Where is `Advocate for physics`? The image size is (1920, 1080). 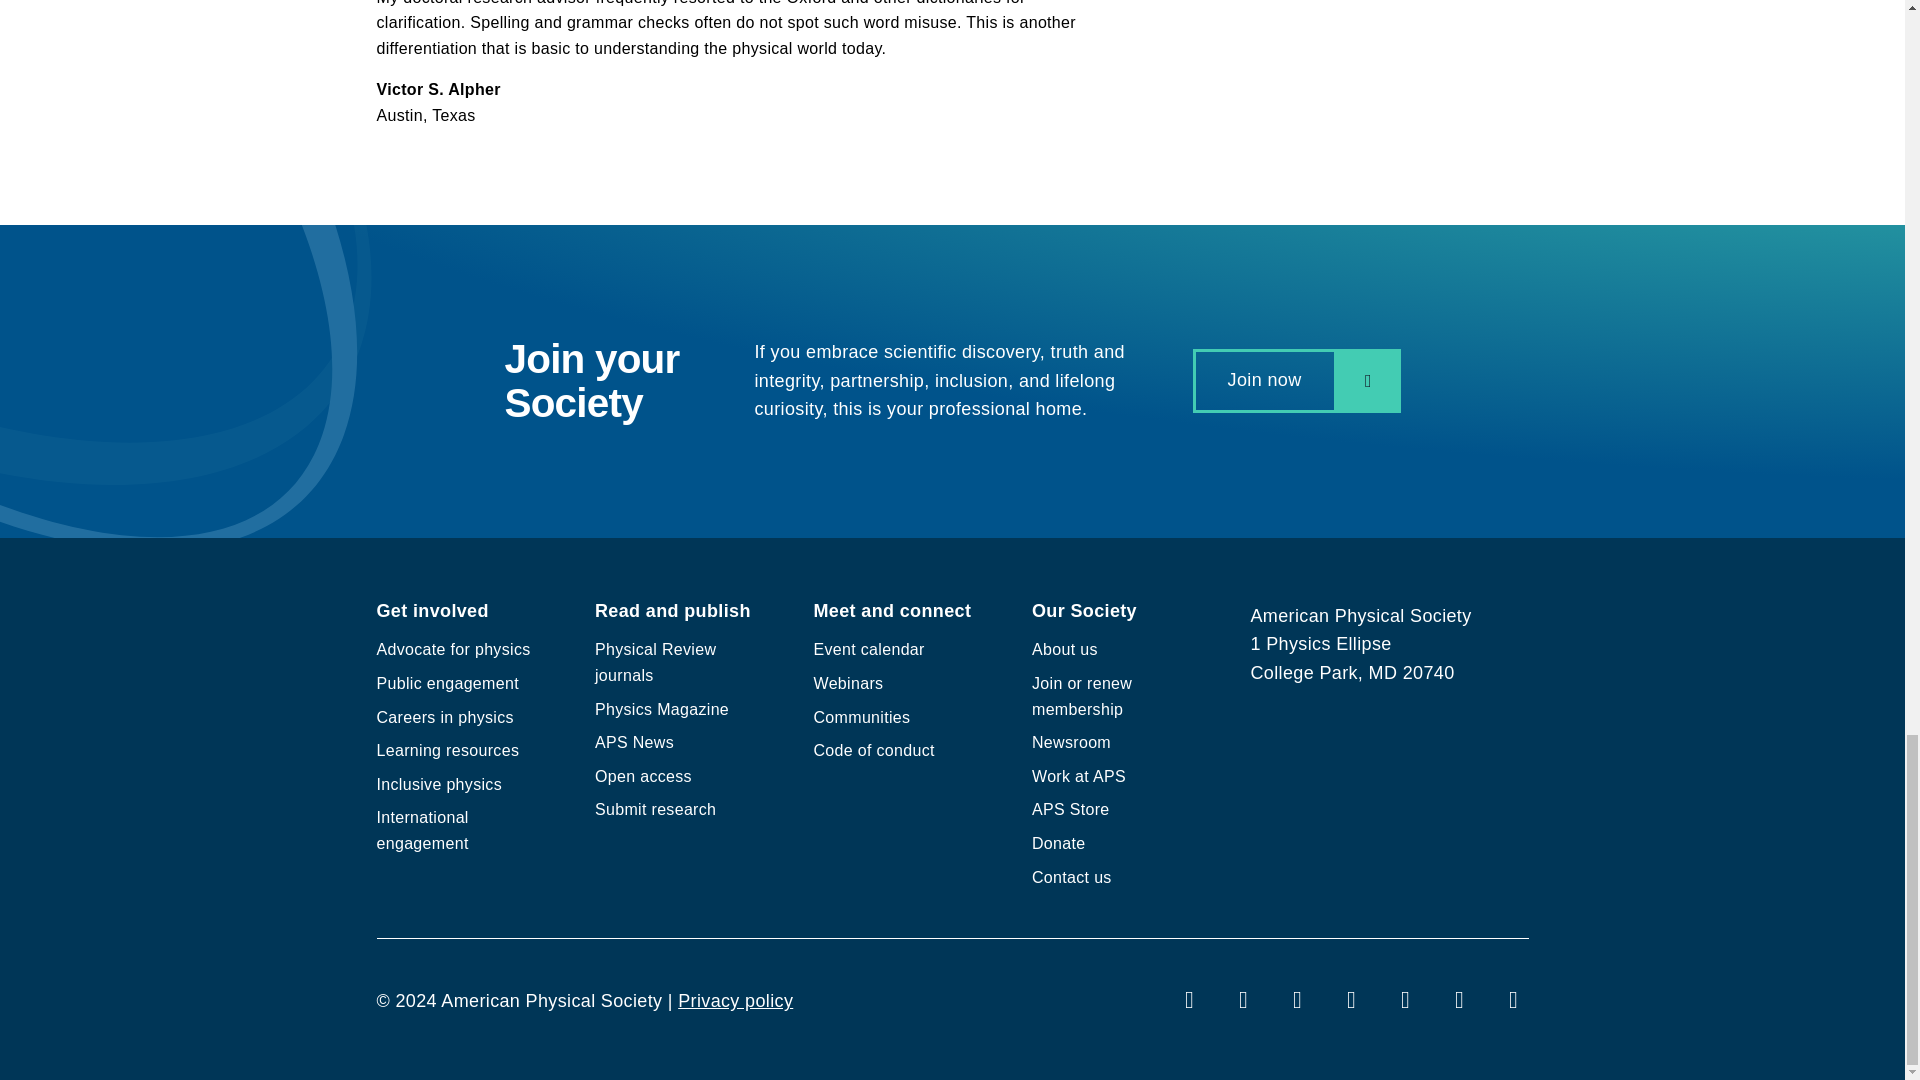 Advocate for physics is located at coordinates (452, 649).